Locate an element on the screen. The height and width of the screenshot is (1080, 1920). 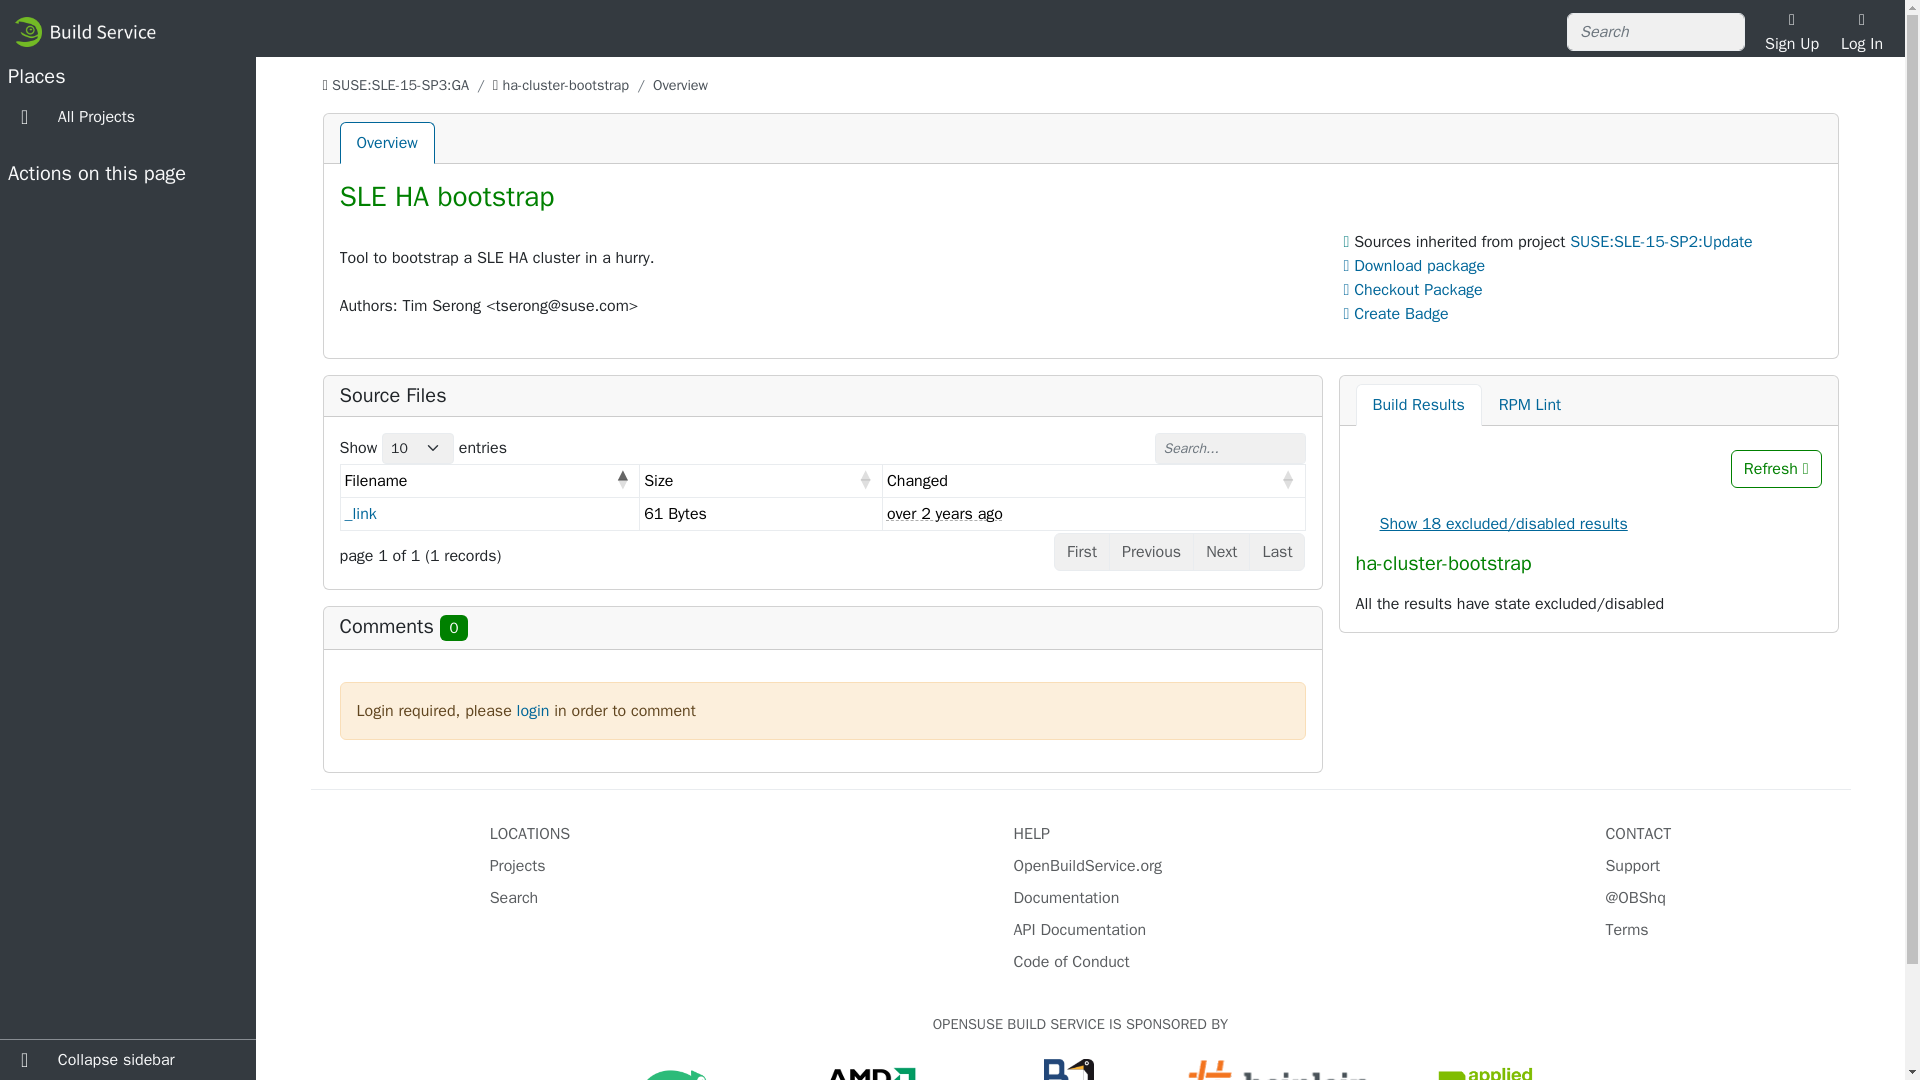
Support is located at coordinates (1632, 866).